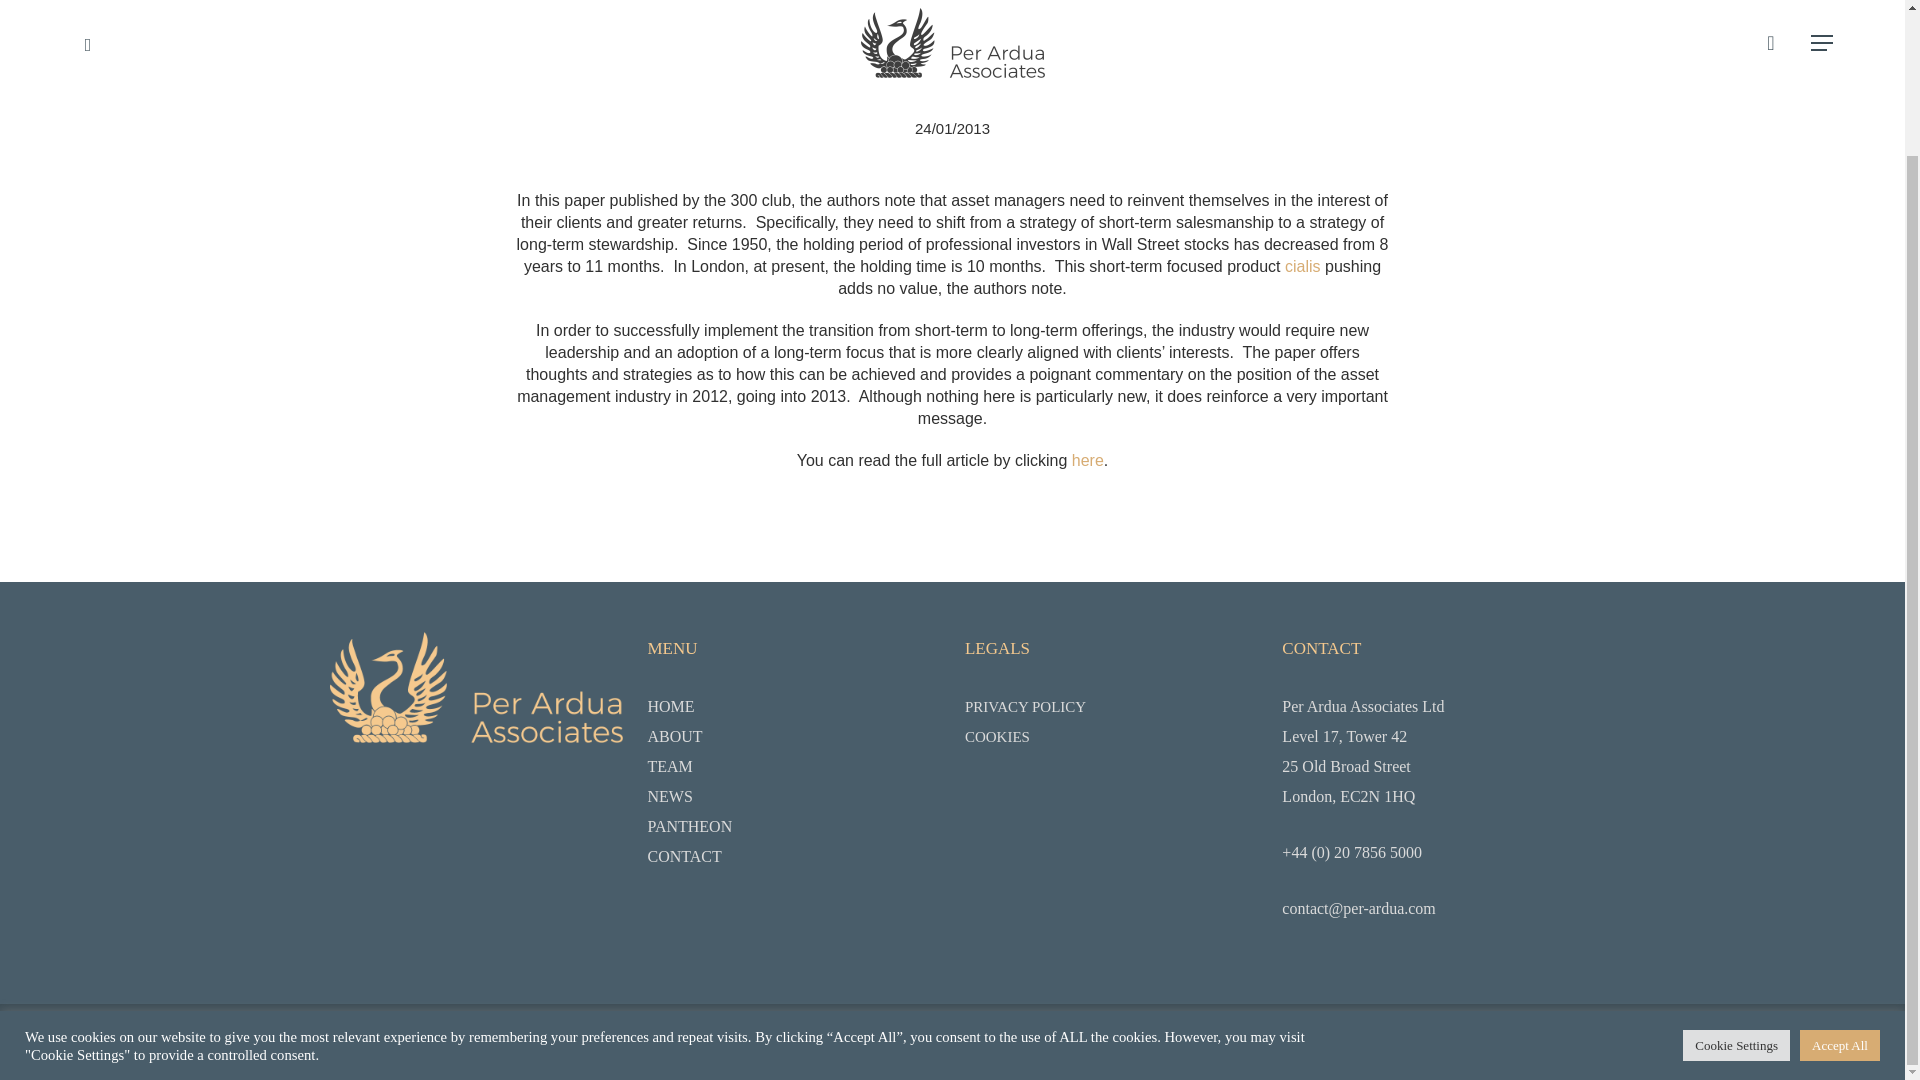 The image size is (1920, 1080). I want to click on HOME, so click(794, 706).